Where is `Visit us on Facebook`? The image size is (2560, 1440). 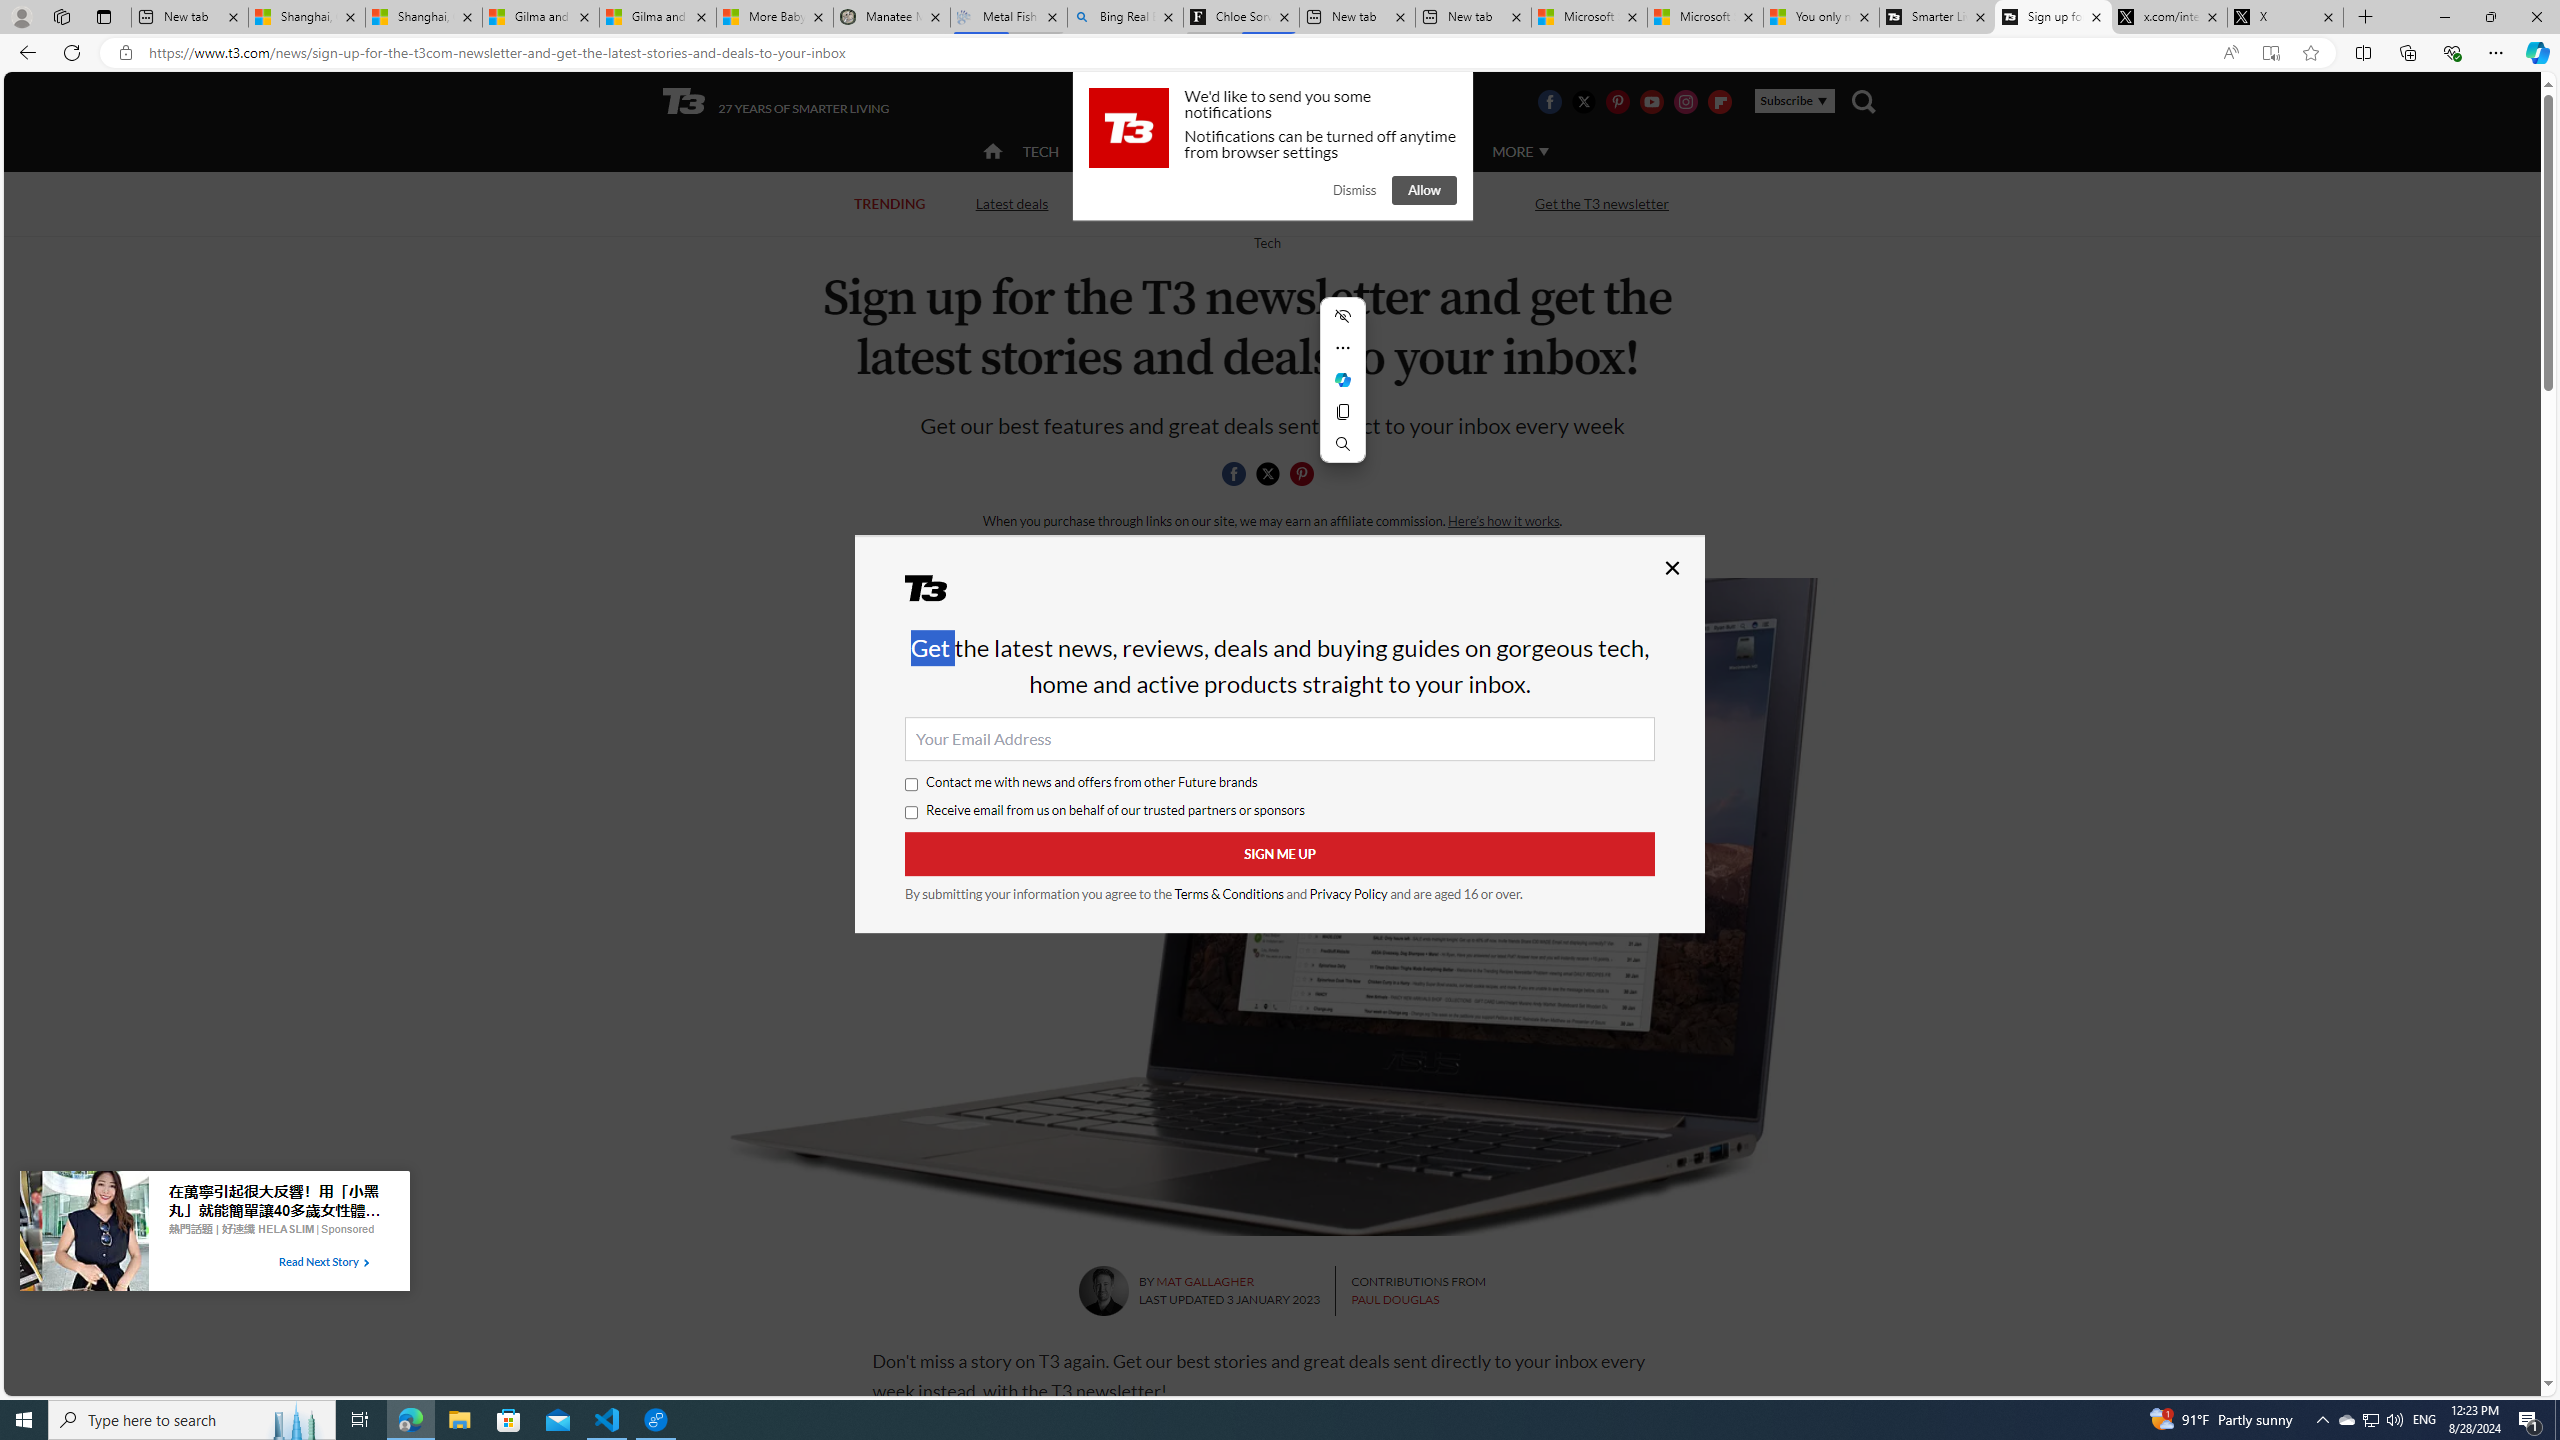 Visit us on Facebook is located at coordinates (1548, 101).